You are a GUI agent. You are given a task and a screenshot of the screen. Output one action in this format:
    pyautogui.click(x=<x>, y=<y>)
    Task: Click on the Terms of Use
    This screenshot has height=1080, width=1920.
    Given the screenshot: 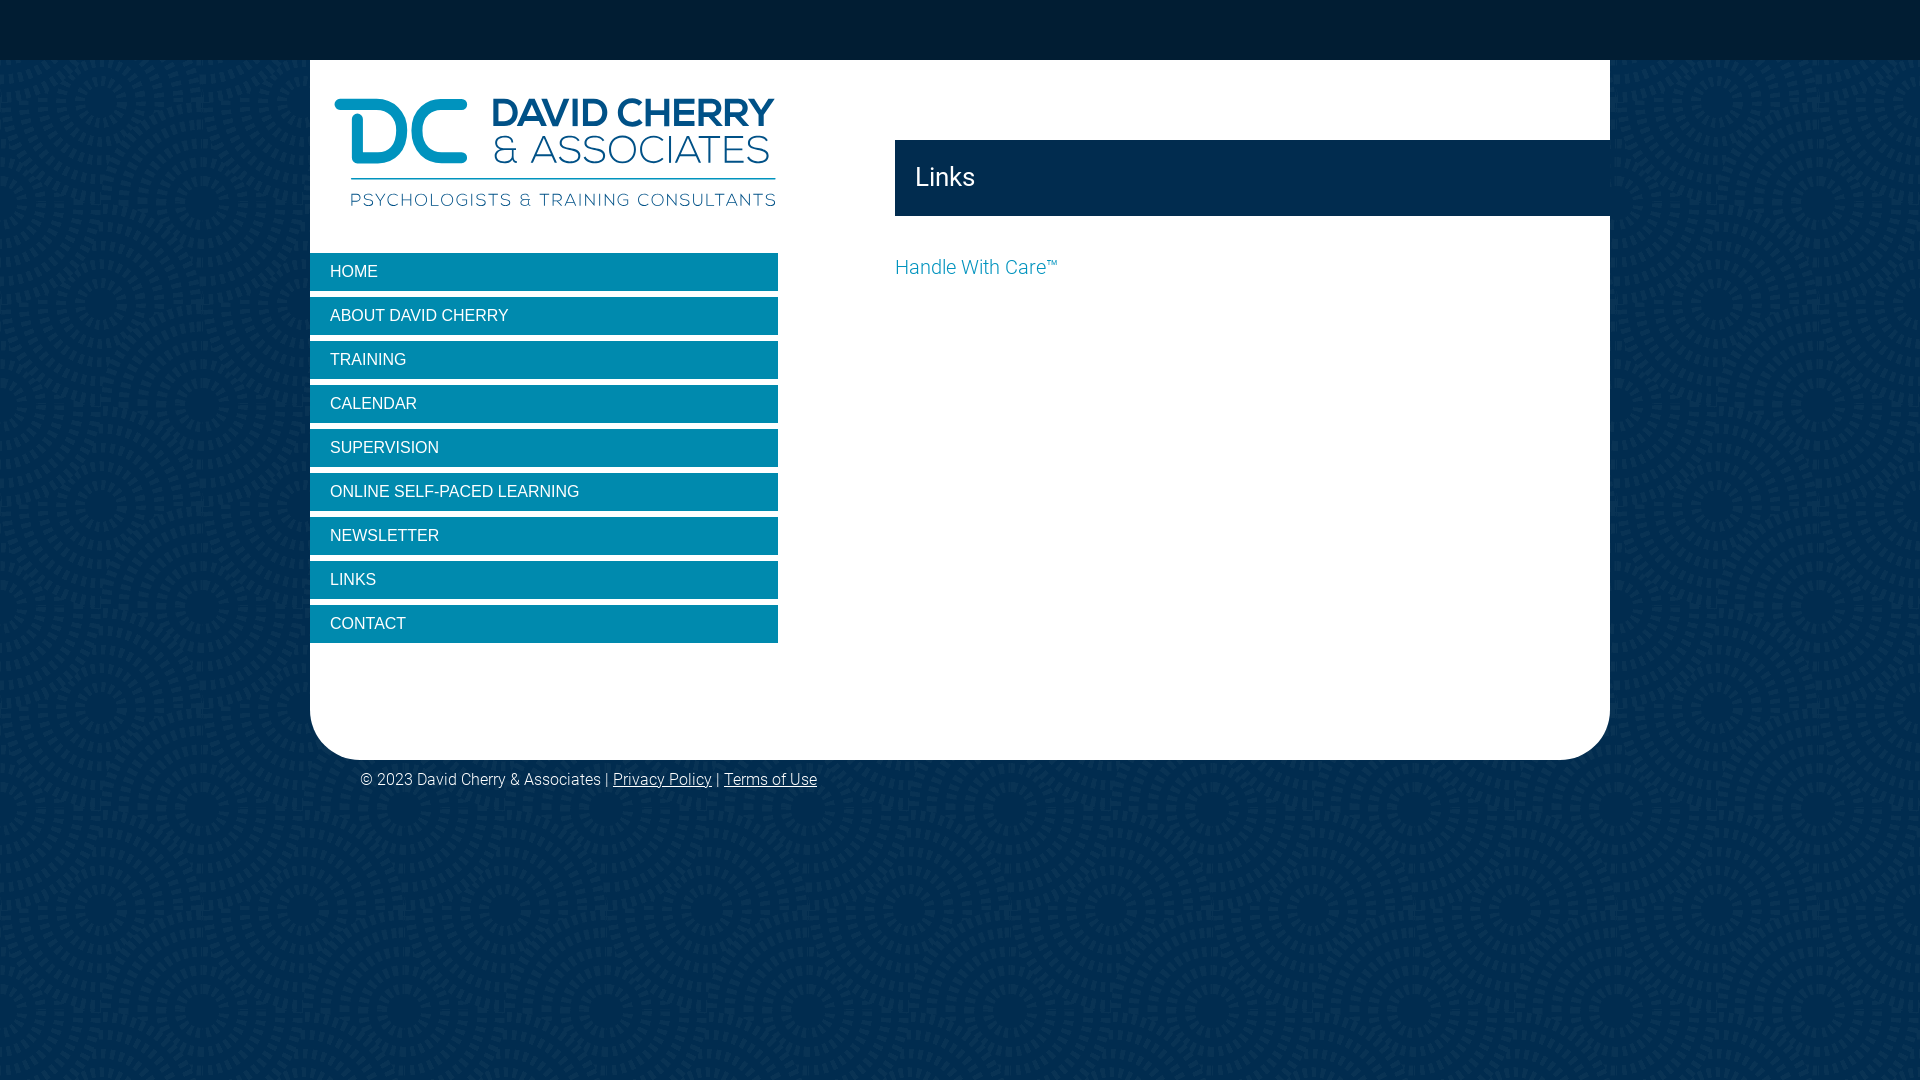 What is the action you would take?
    pyautogui.click(x=770, y=779)
    